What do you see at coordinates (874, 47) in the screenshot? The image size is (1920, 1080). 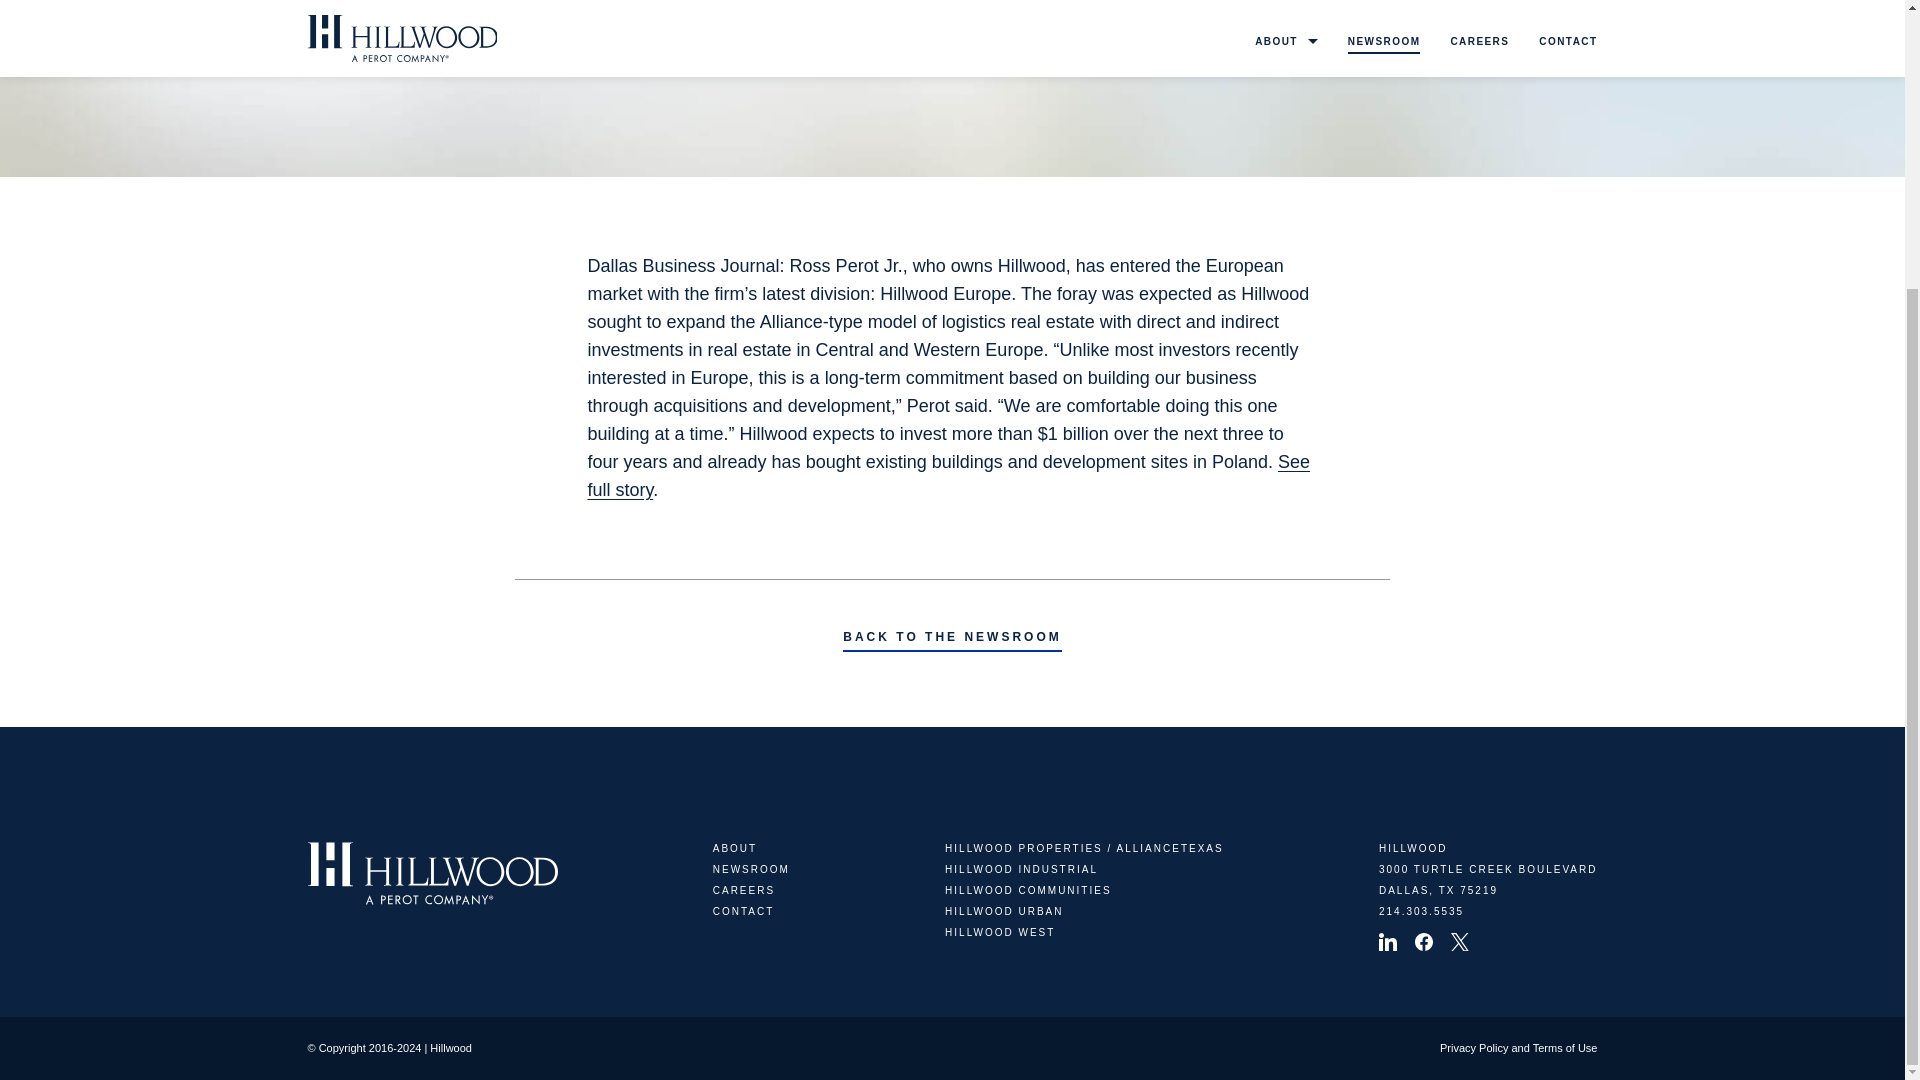 I see `Share` at bounding box center [874, 47].